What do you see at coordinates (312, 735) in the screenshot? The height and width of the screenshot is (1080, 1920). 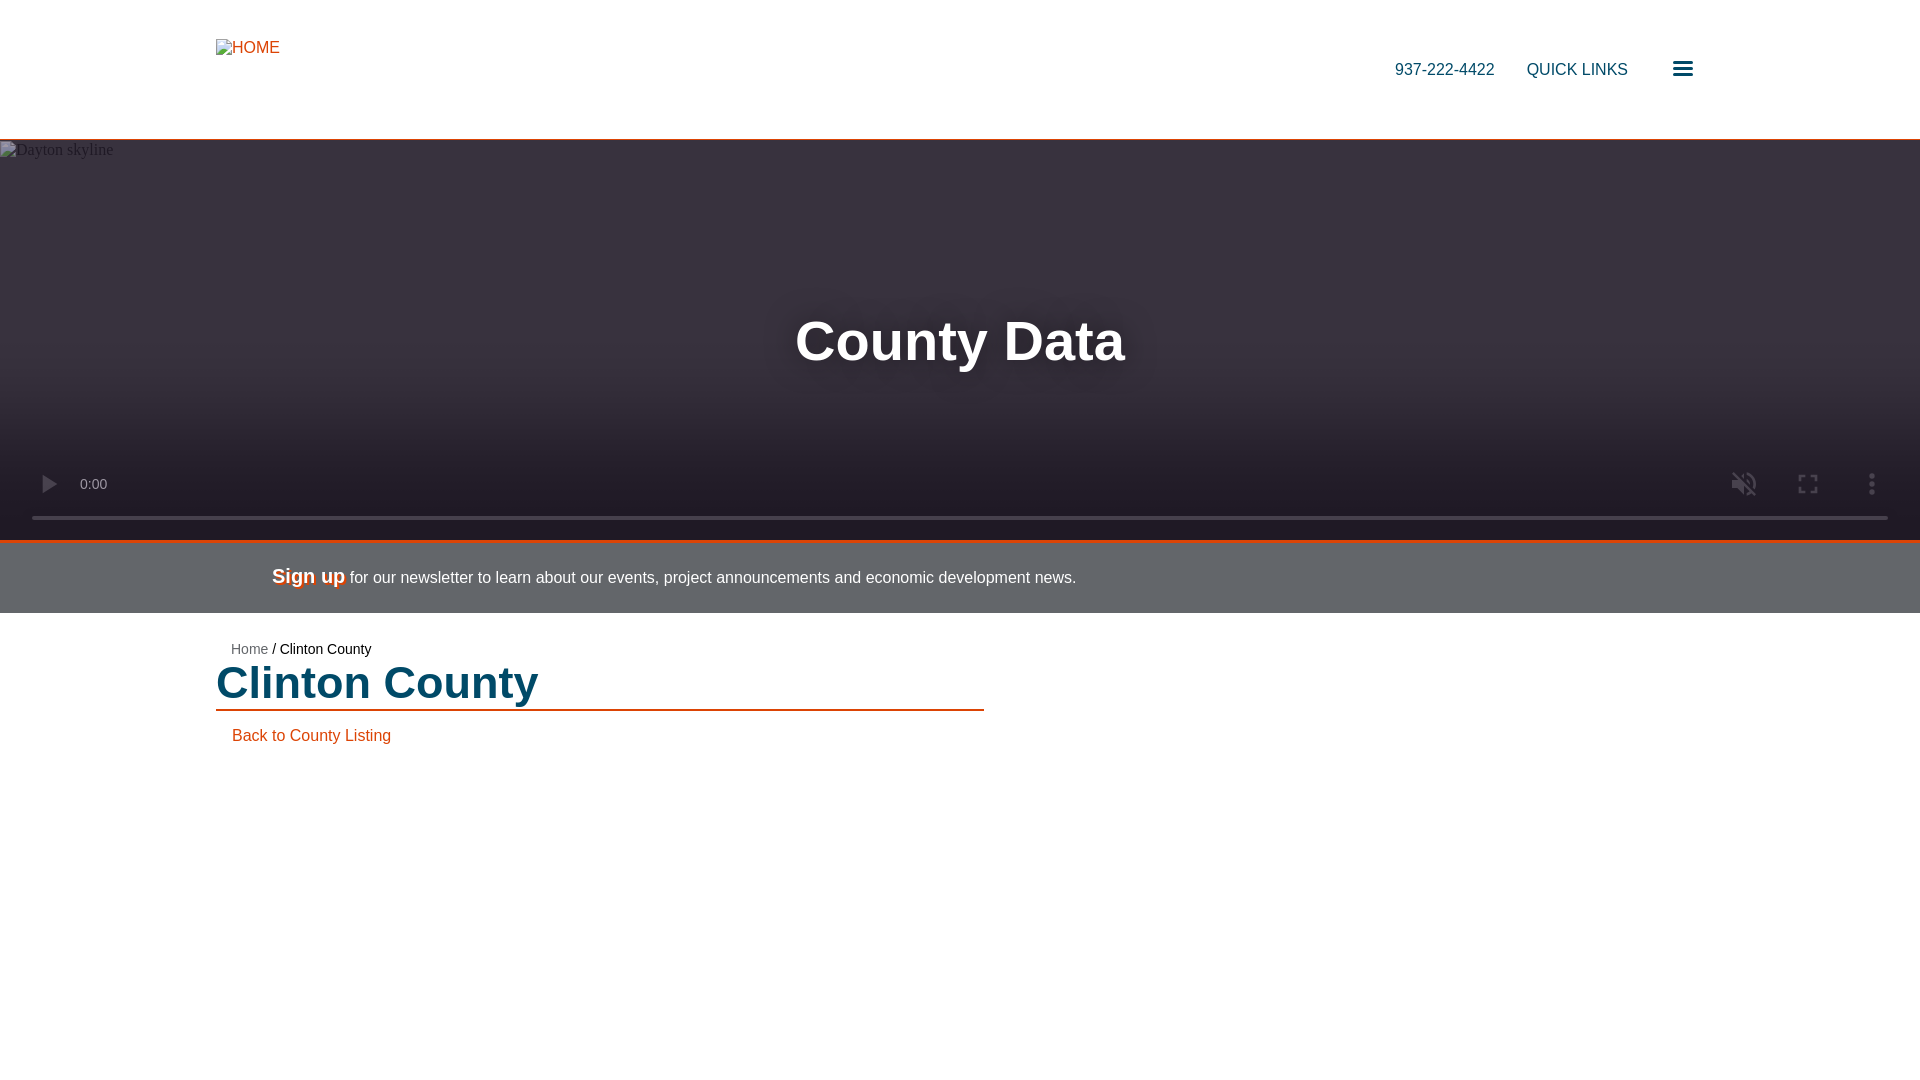 I see `Back to County Listing` at bounding box center [312, 735].